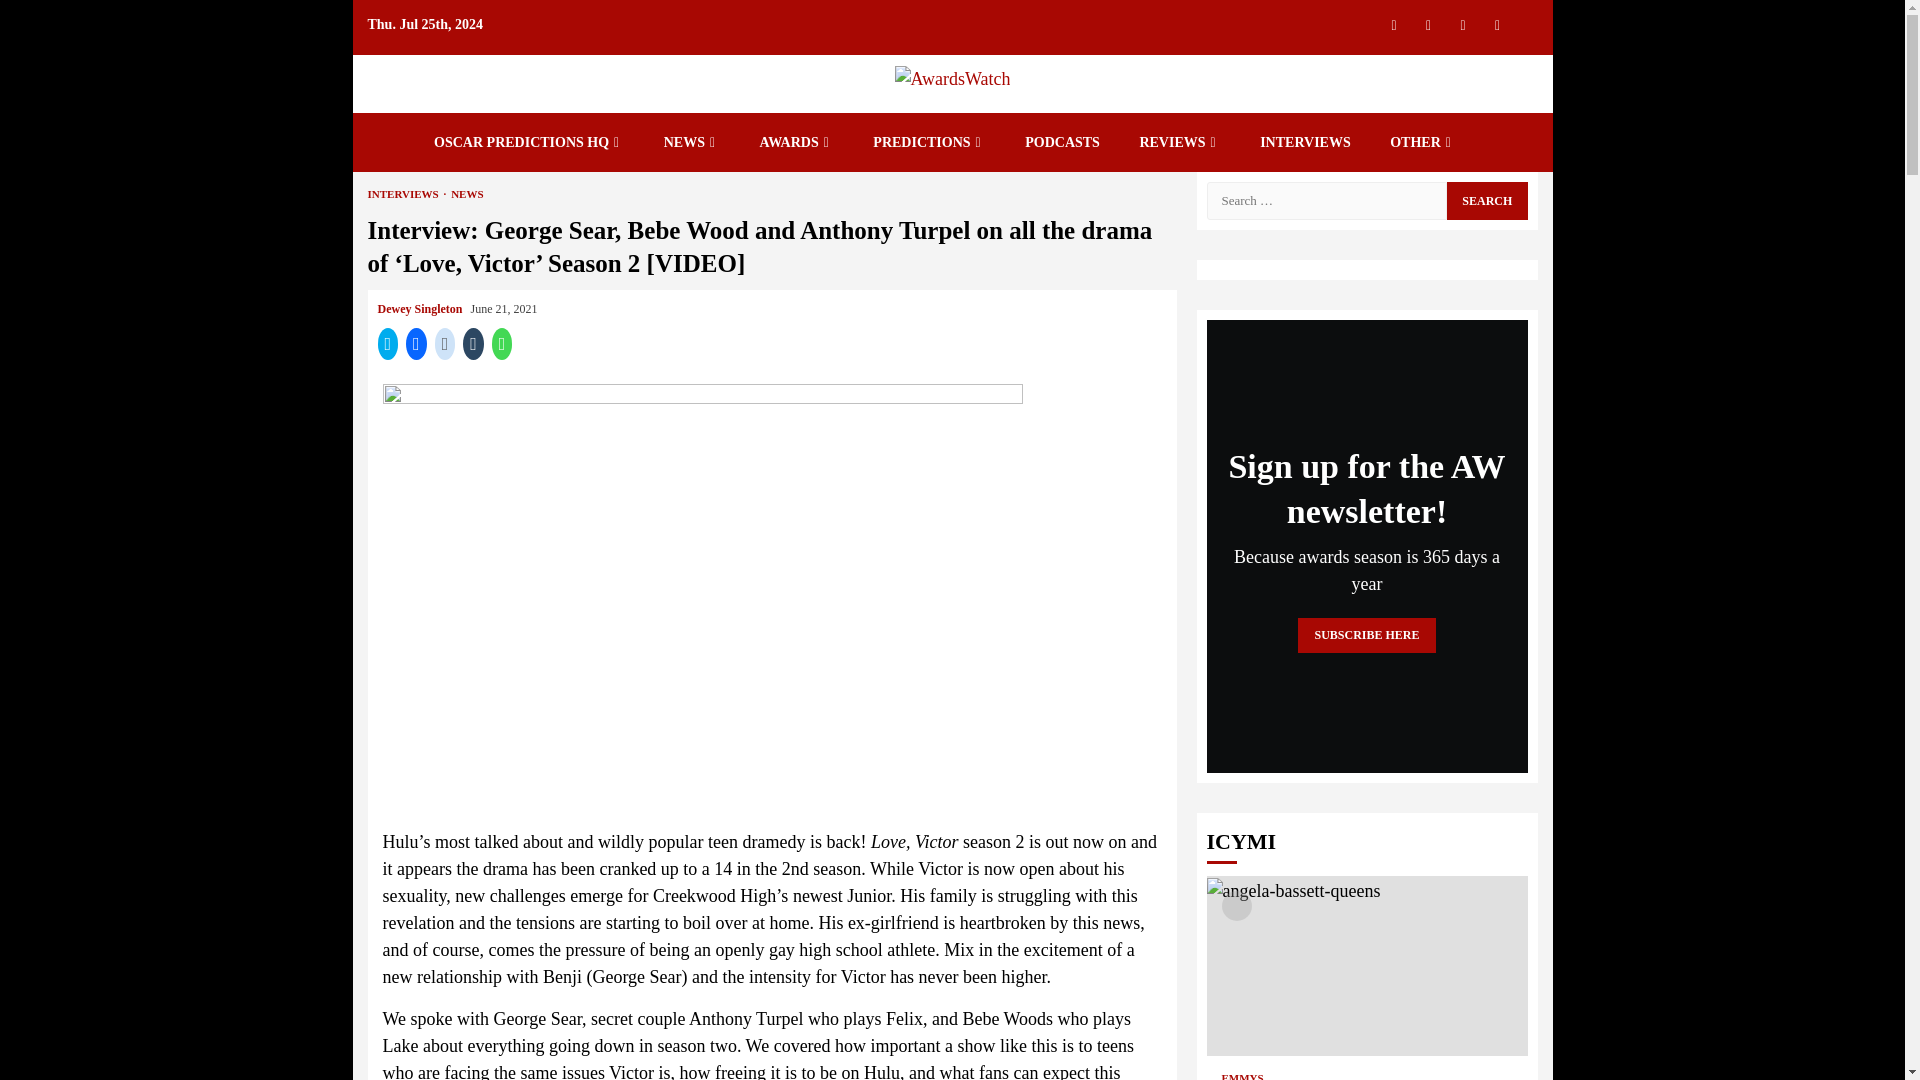  I want to click on AWARDS, so click(796, 142).